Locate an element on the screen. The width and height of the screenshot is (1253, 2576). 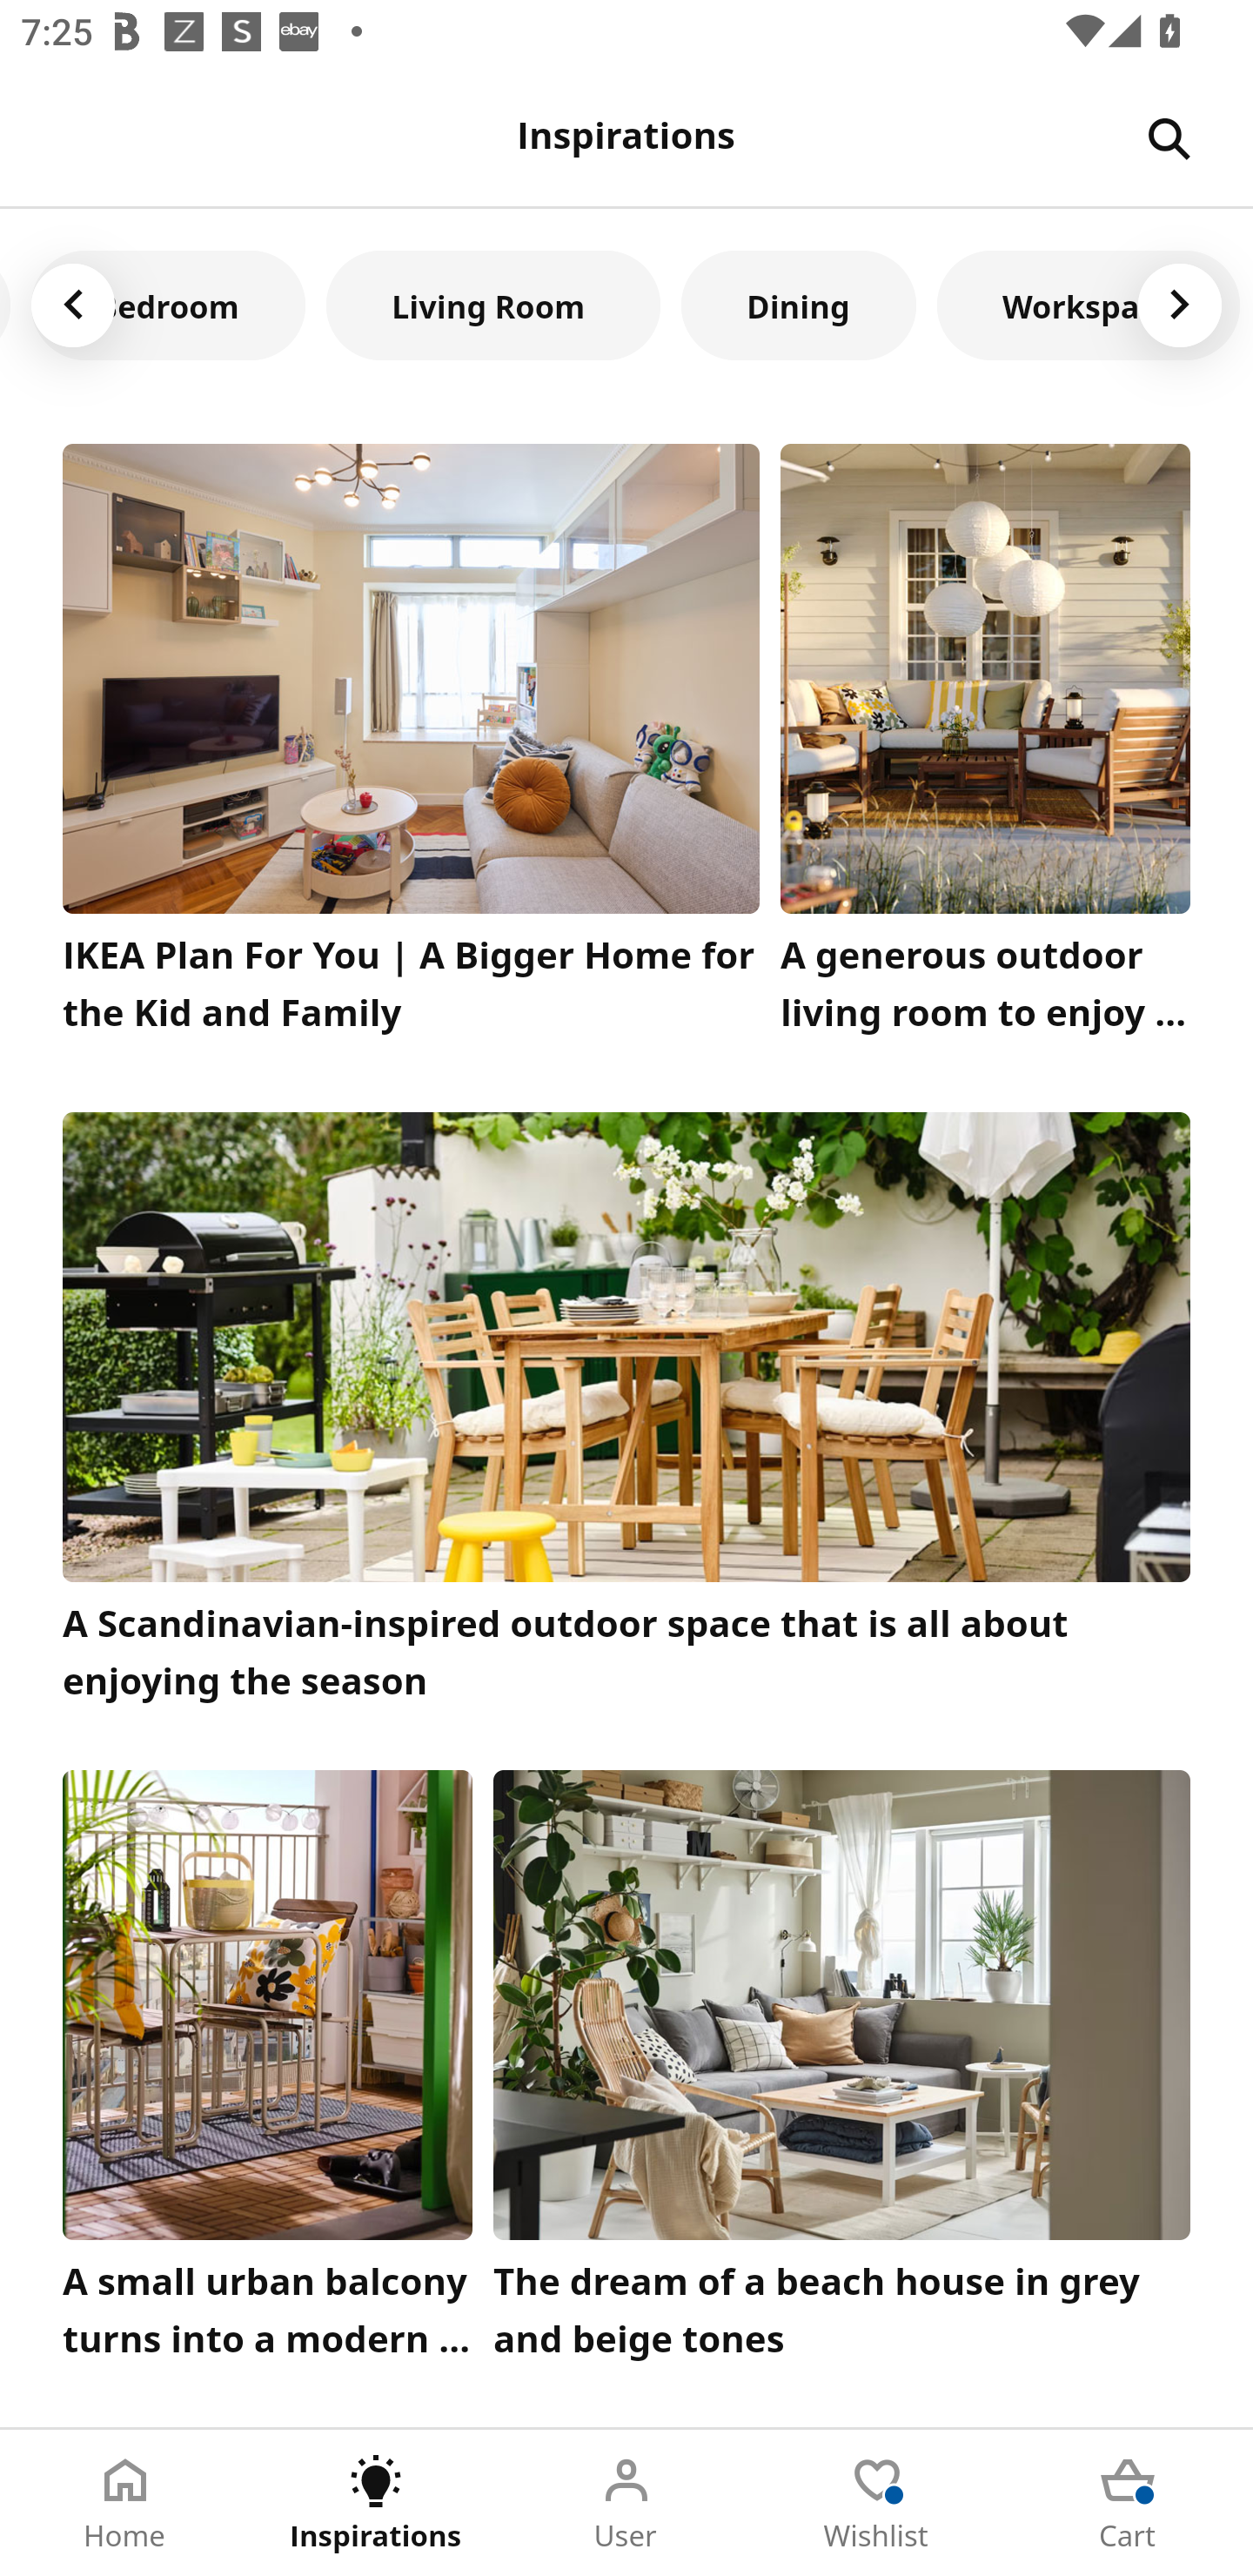
Inspirations
Tab 2 of 5 is located at coordinates (376, 2503).